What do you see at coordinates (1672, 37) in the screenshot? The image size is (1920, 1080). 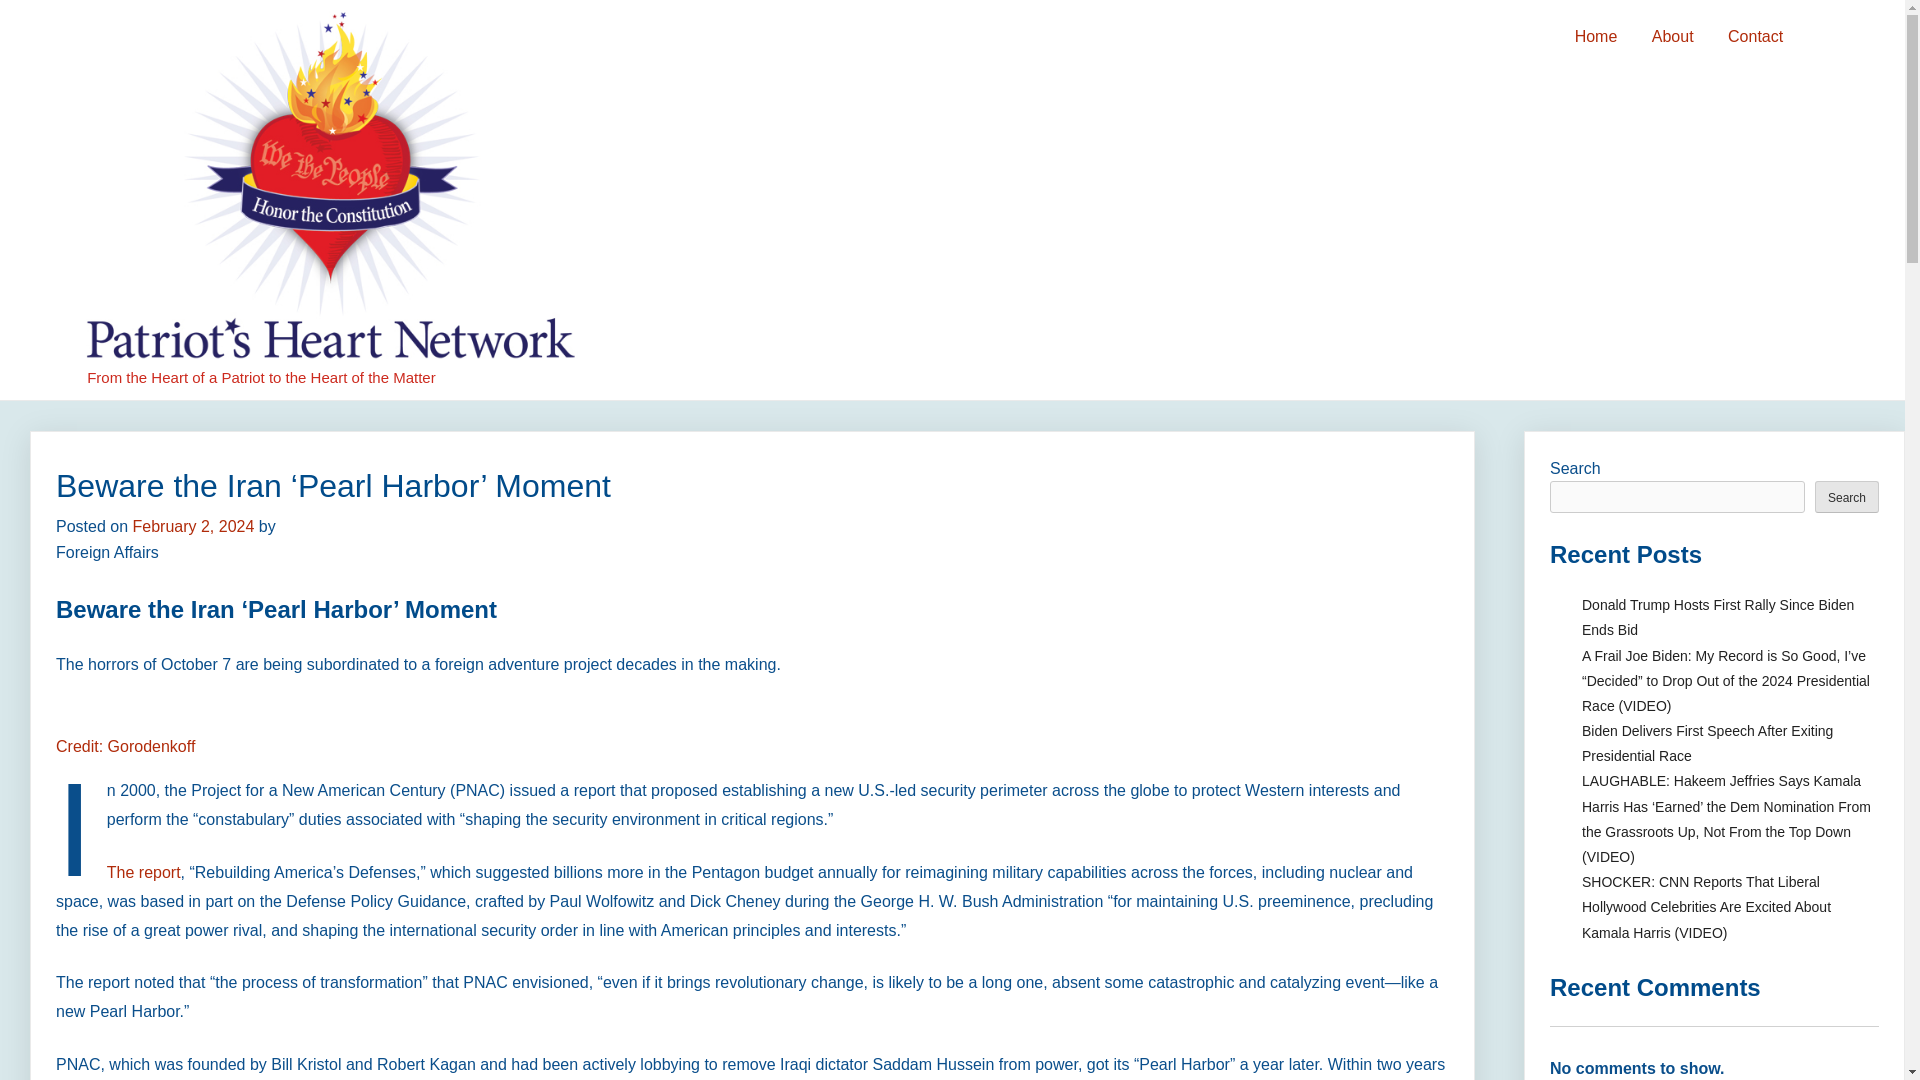 I see `About` at bounding box center [1672, 37].